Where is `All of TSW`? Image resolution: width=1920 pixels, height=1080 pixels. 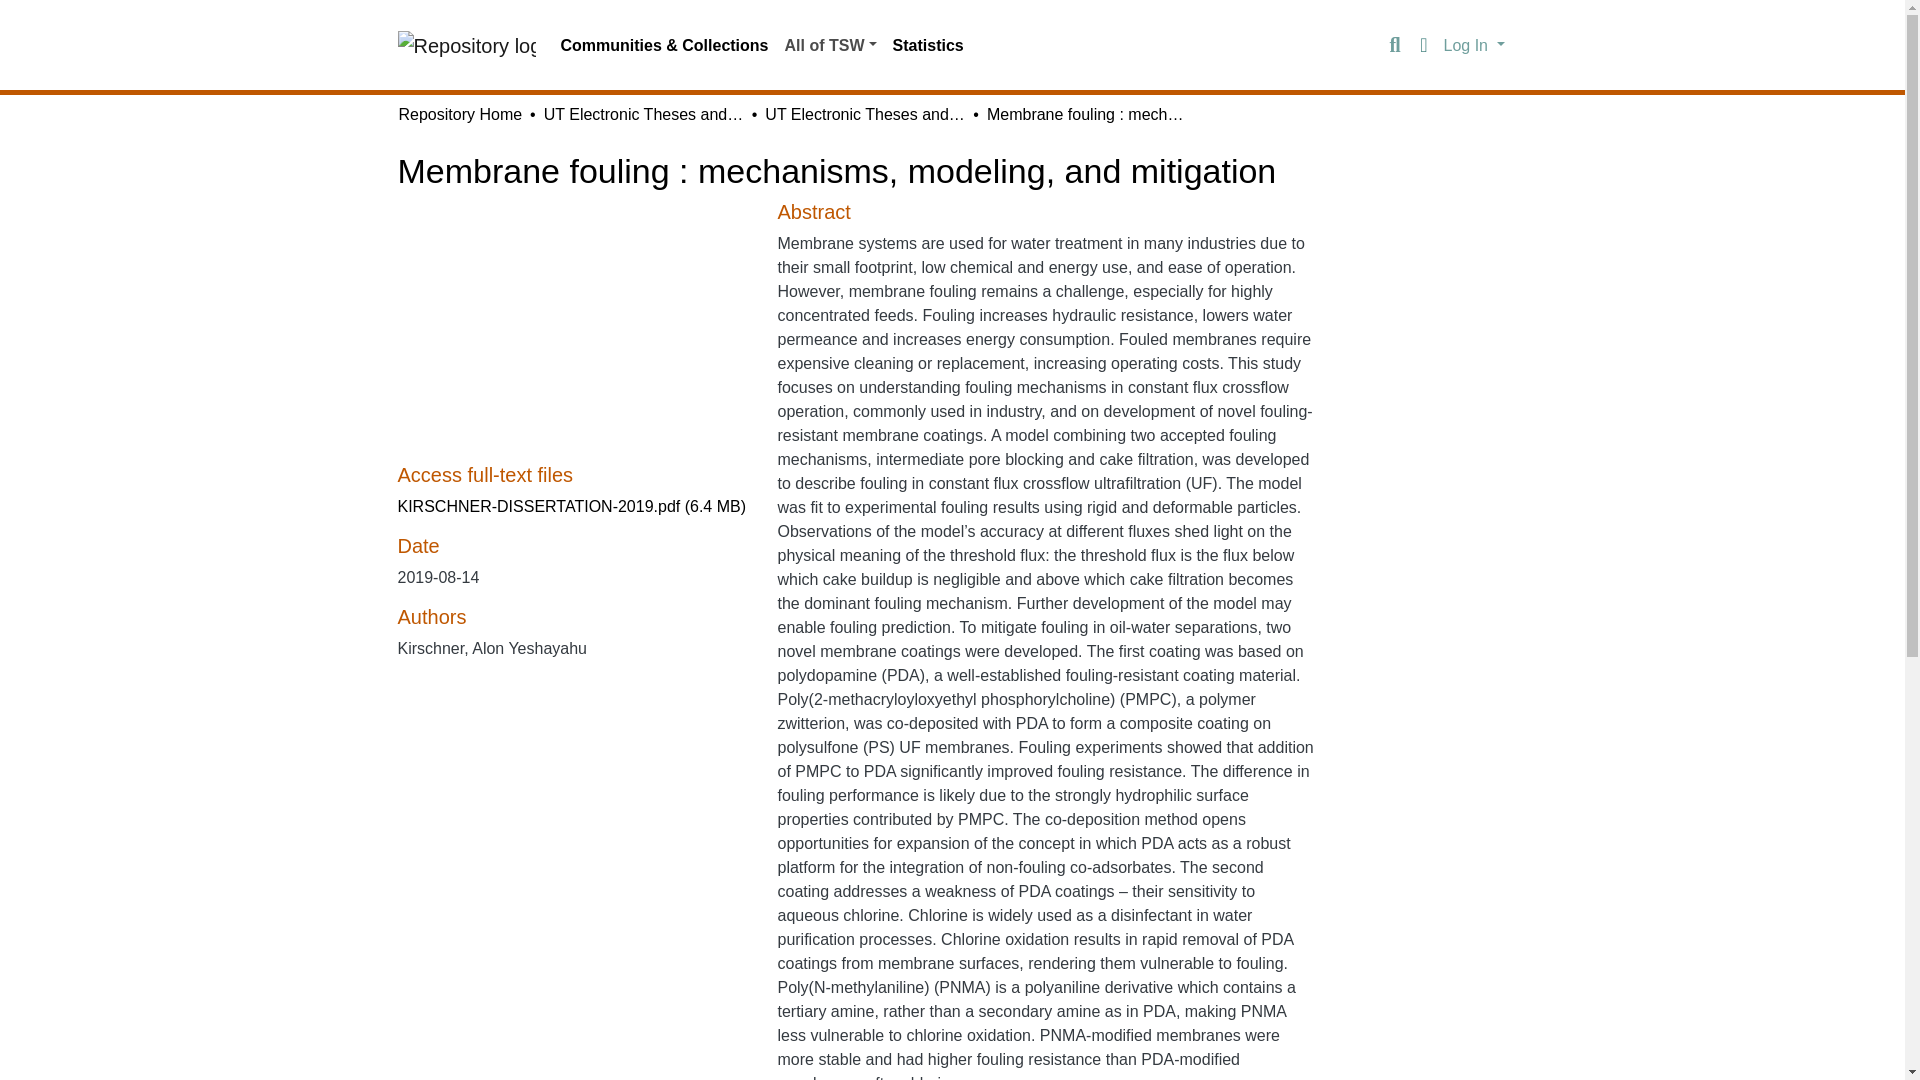 All of TSW is located at coordinates (829, 45).